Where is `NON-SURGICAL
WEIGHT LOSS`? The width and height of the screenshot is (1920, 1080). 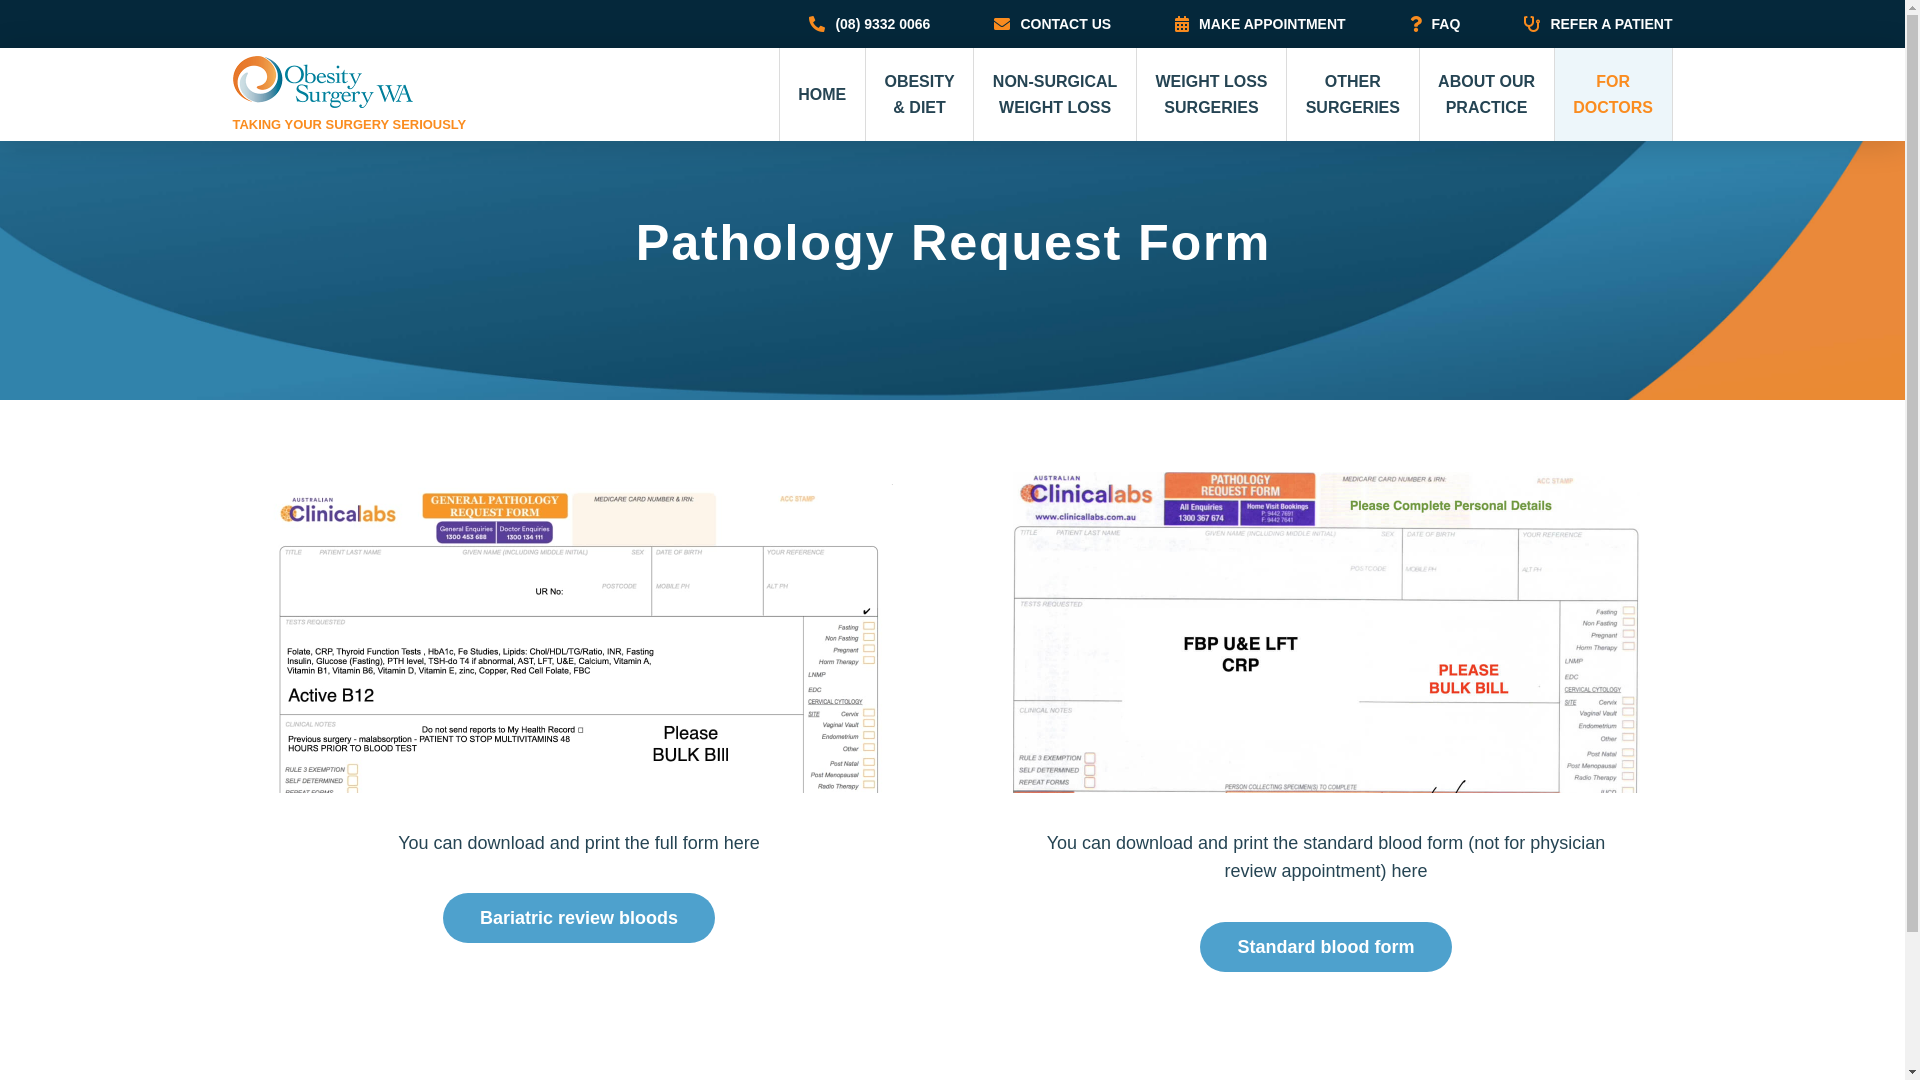 NON-SURGICAL
WEIGHT LOSS is located at coordinates (1056, 94).